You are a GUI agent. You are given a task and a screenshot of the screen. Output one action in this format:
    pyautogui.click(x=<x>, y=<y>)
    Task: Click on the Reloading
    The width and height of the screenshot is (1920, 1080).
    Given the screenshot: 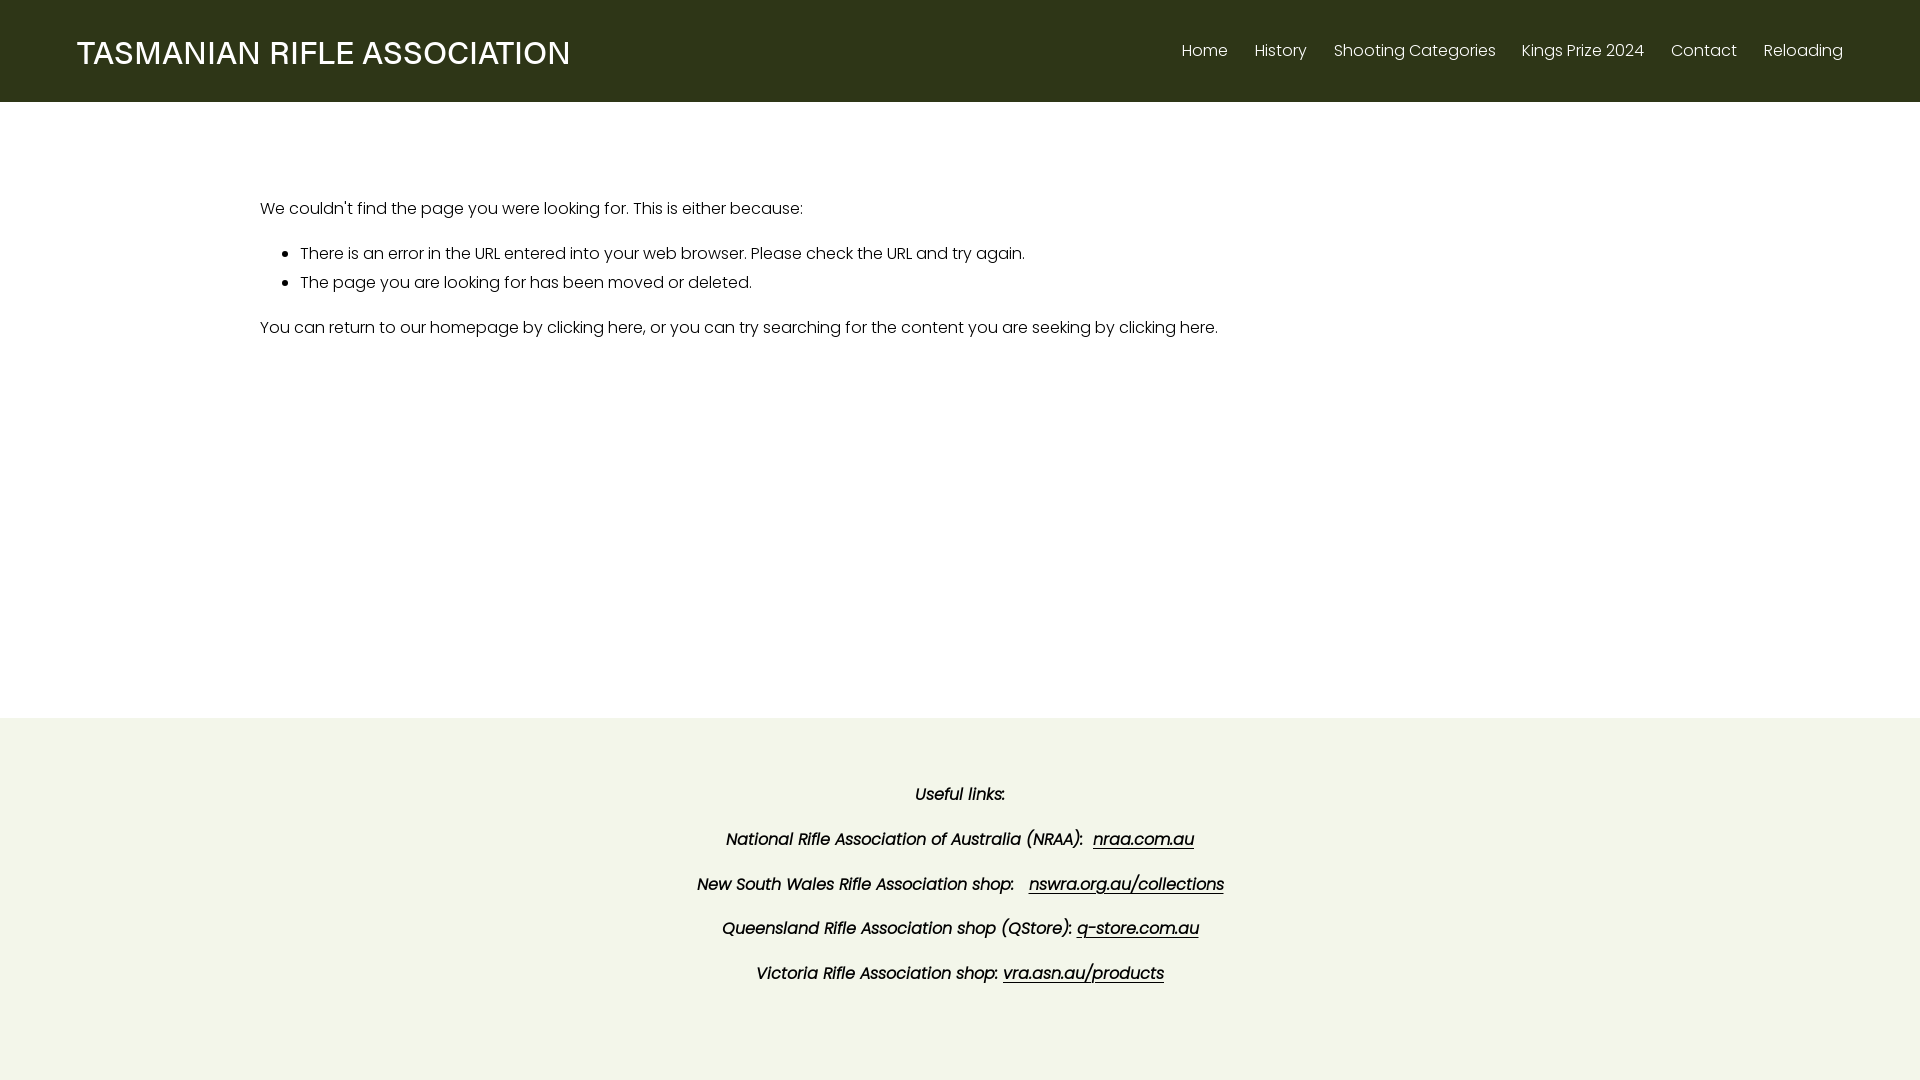 What is the action you would take?
    pyautogui.click(x=1804, y=51)
    